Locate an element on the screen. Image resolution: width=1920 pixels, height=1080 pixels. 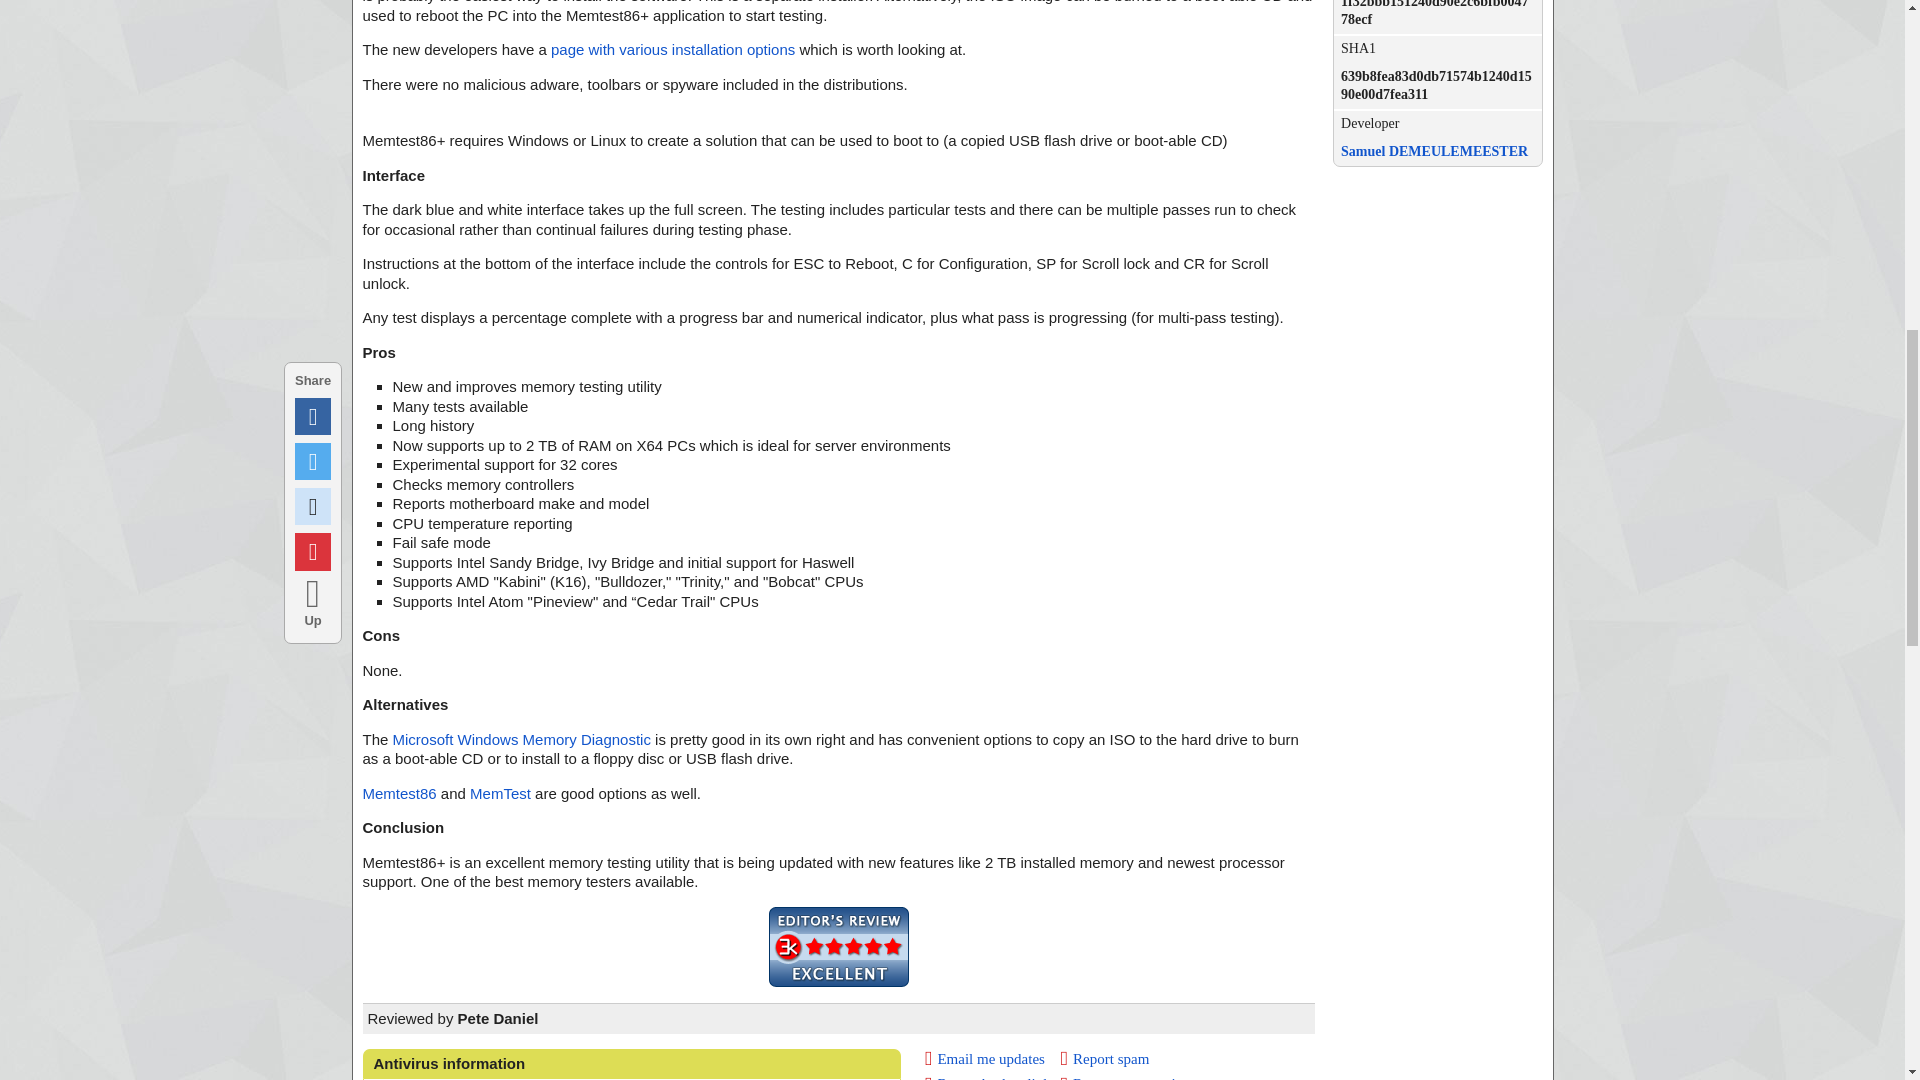
page with various installation options is located at coordinates (672, 50).